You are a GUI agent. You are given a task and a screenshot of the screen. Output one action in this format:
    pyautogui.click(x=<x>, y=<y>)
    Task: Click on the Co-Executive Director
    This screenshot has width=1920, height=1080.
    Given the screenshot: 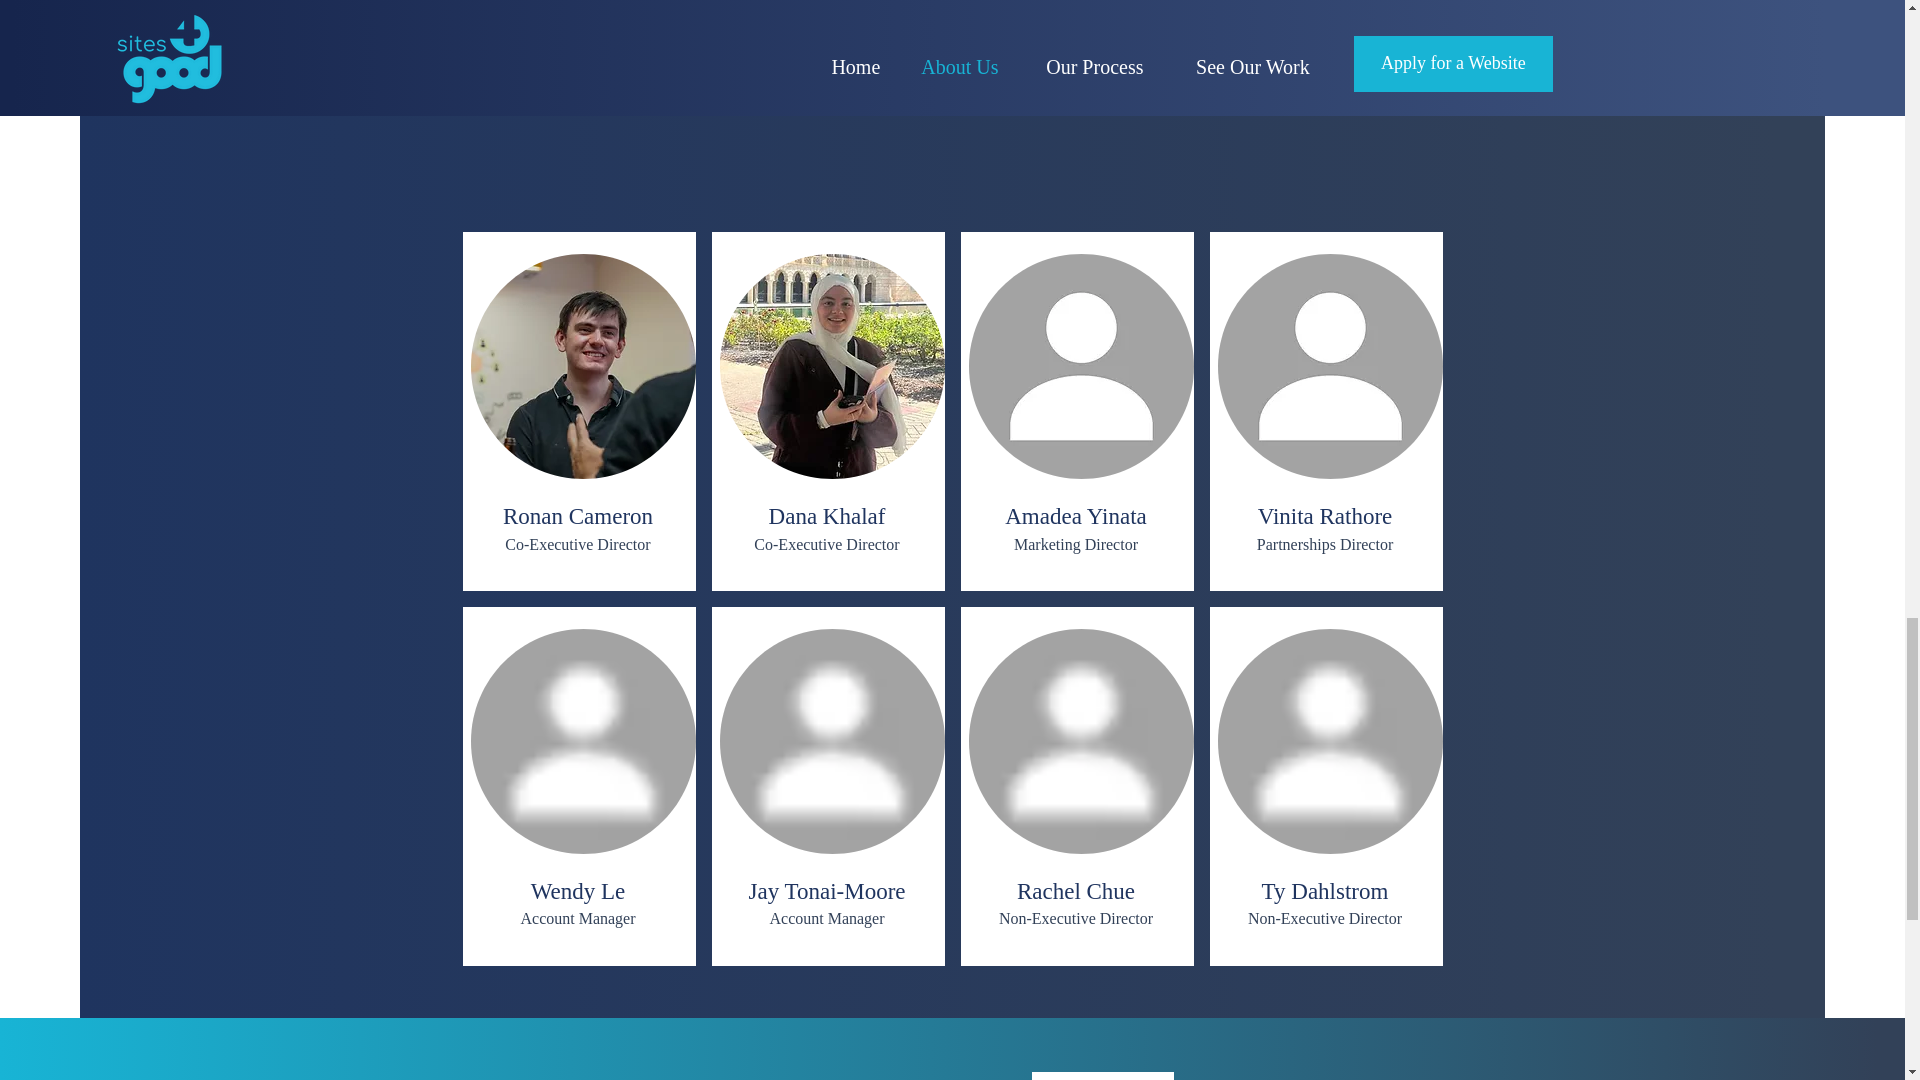 What is the action you would take?
    pyautogui.click(x=826, y=544)
    